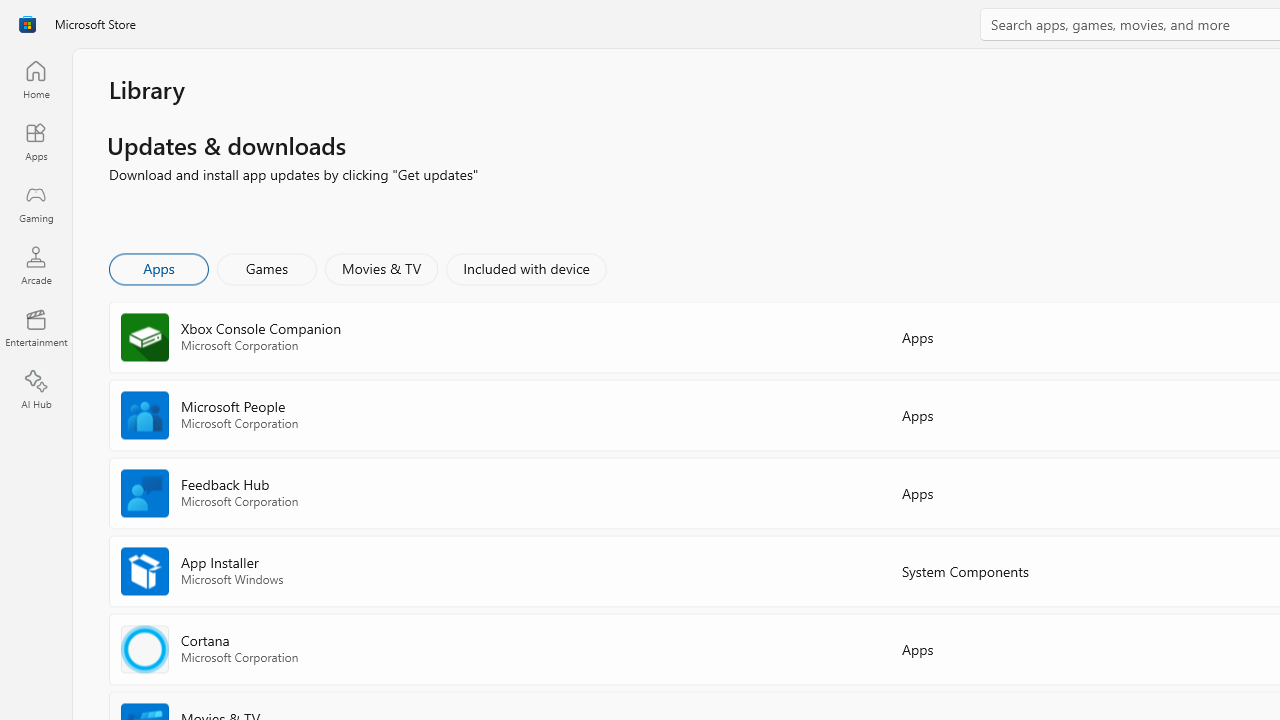 The width and height of the screenshot is (1280, 720). Describe the element at coordinates (36, 141) in the screenshot. I see `Apps` at that location.